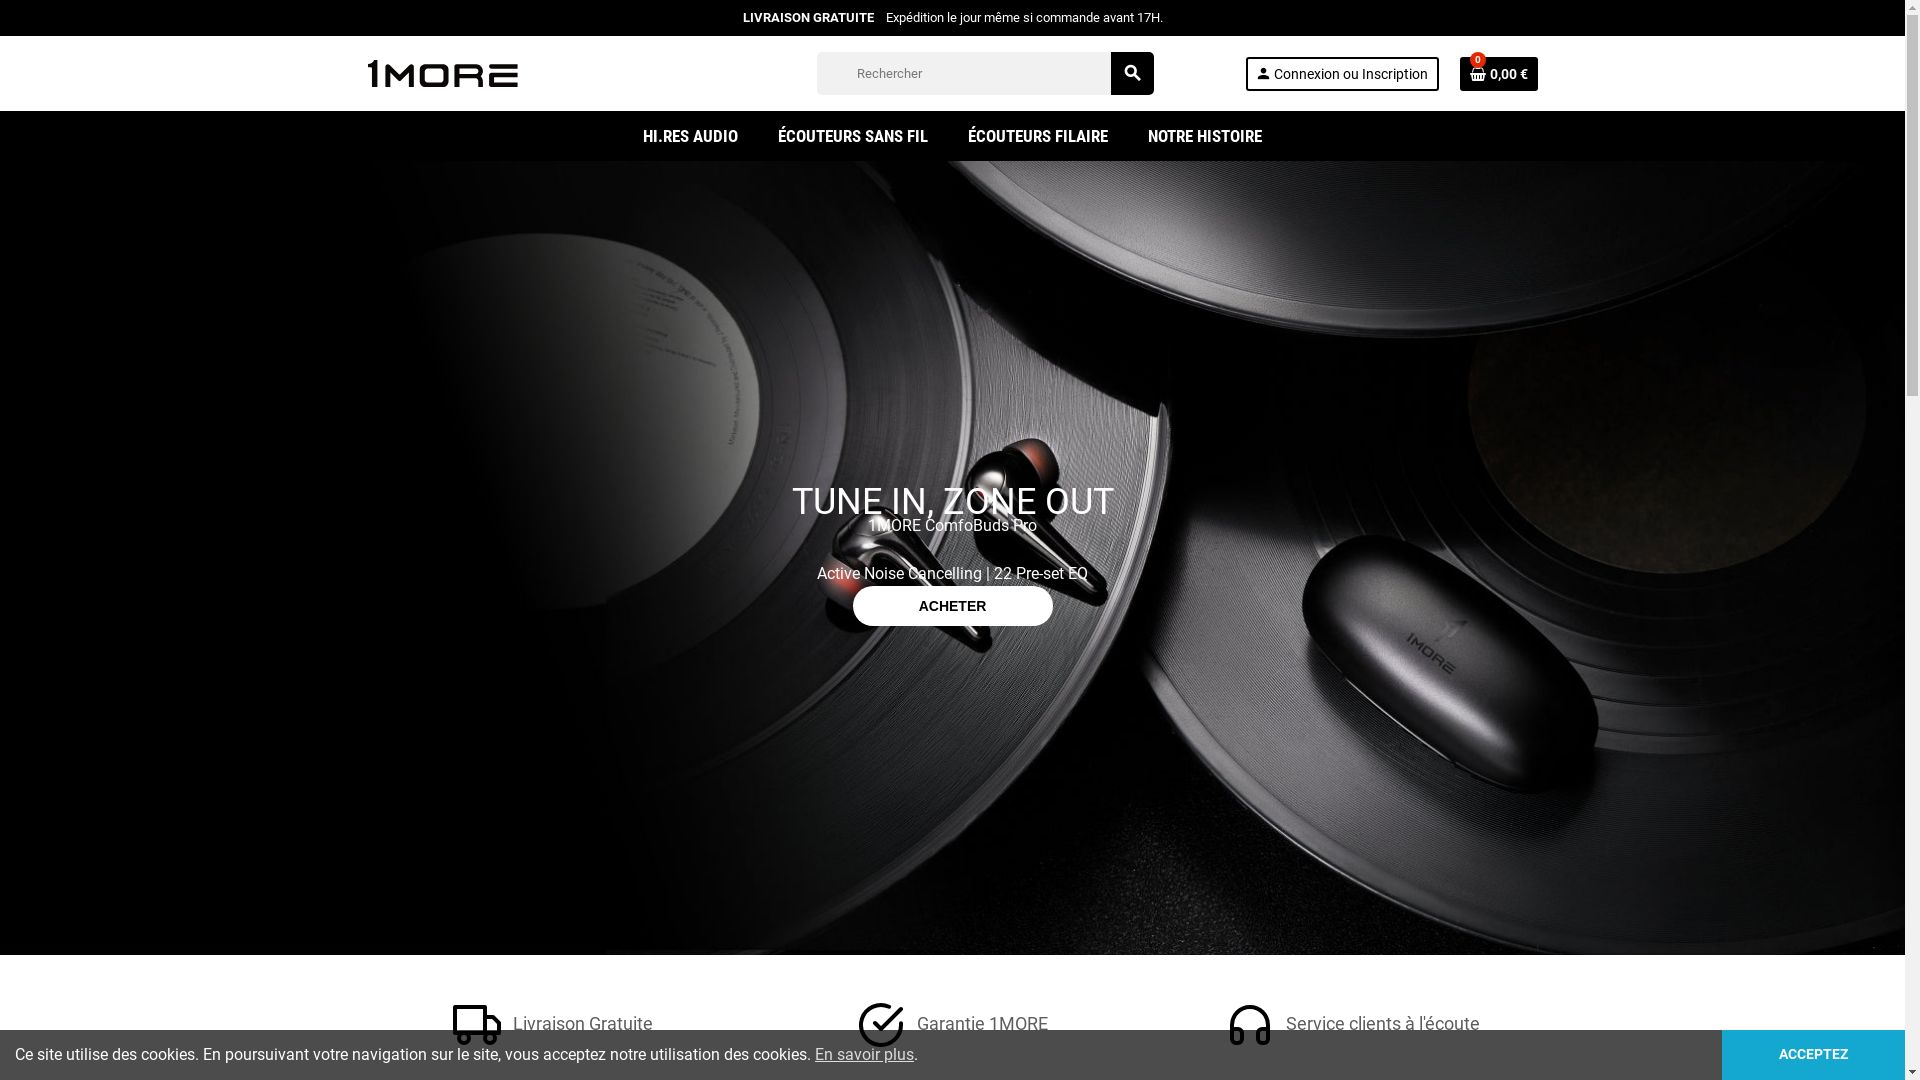 The image size is (1920, 1080). I want to click on 1MORE, so click(443, 72).